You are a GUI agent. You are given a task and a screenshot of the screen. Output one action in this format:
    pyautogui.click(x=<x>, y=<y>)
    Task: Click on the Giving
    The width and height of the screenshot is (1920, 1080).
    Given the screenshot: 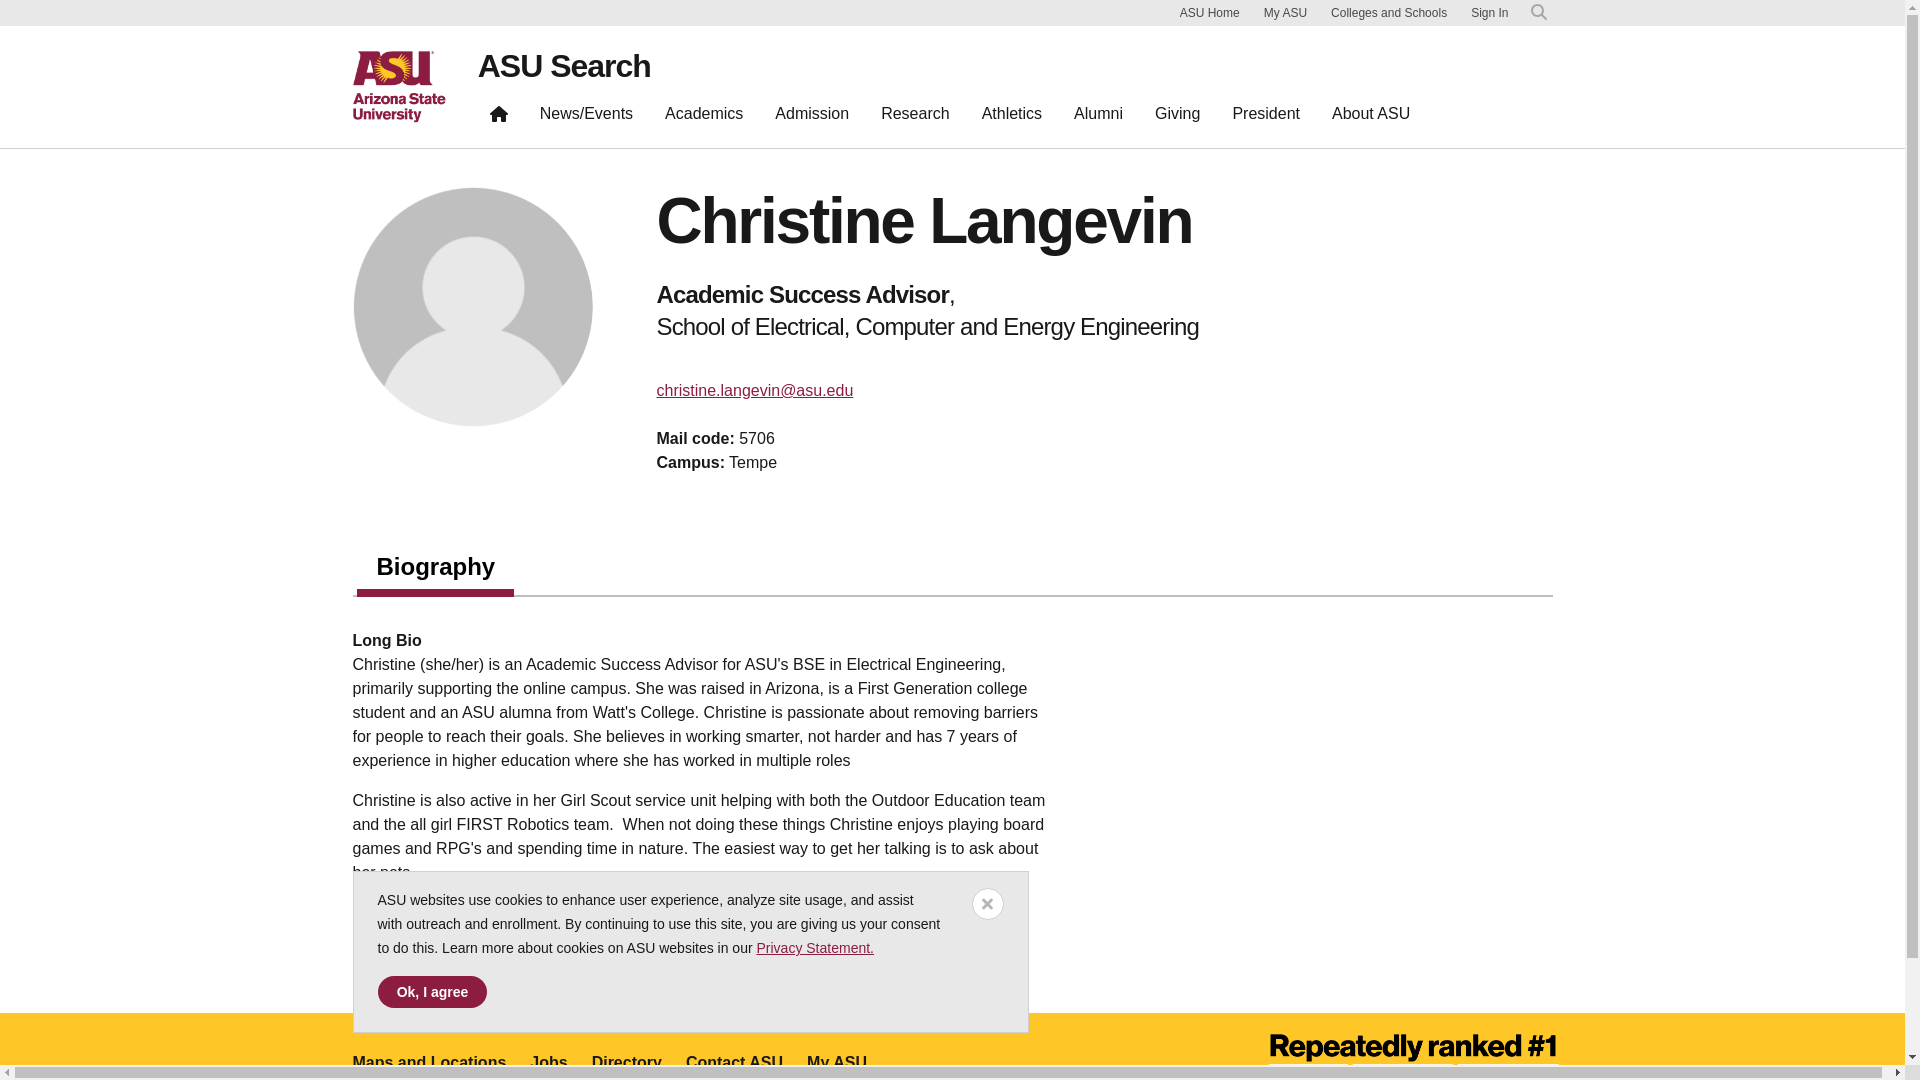 What is the action you would take?
    pyautogui.click(x=1176, y=118)
    